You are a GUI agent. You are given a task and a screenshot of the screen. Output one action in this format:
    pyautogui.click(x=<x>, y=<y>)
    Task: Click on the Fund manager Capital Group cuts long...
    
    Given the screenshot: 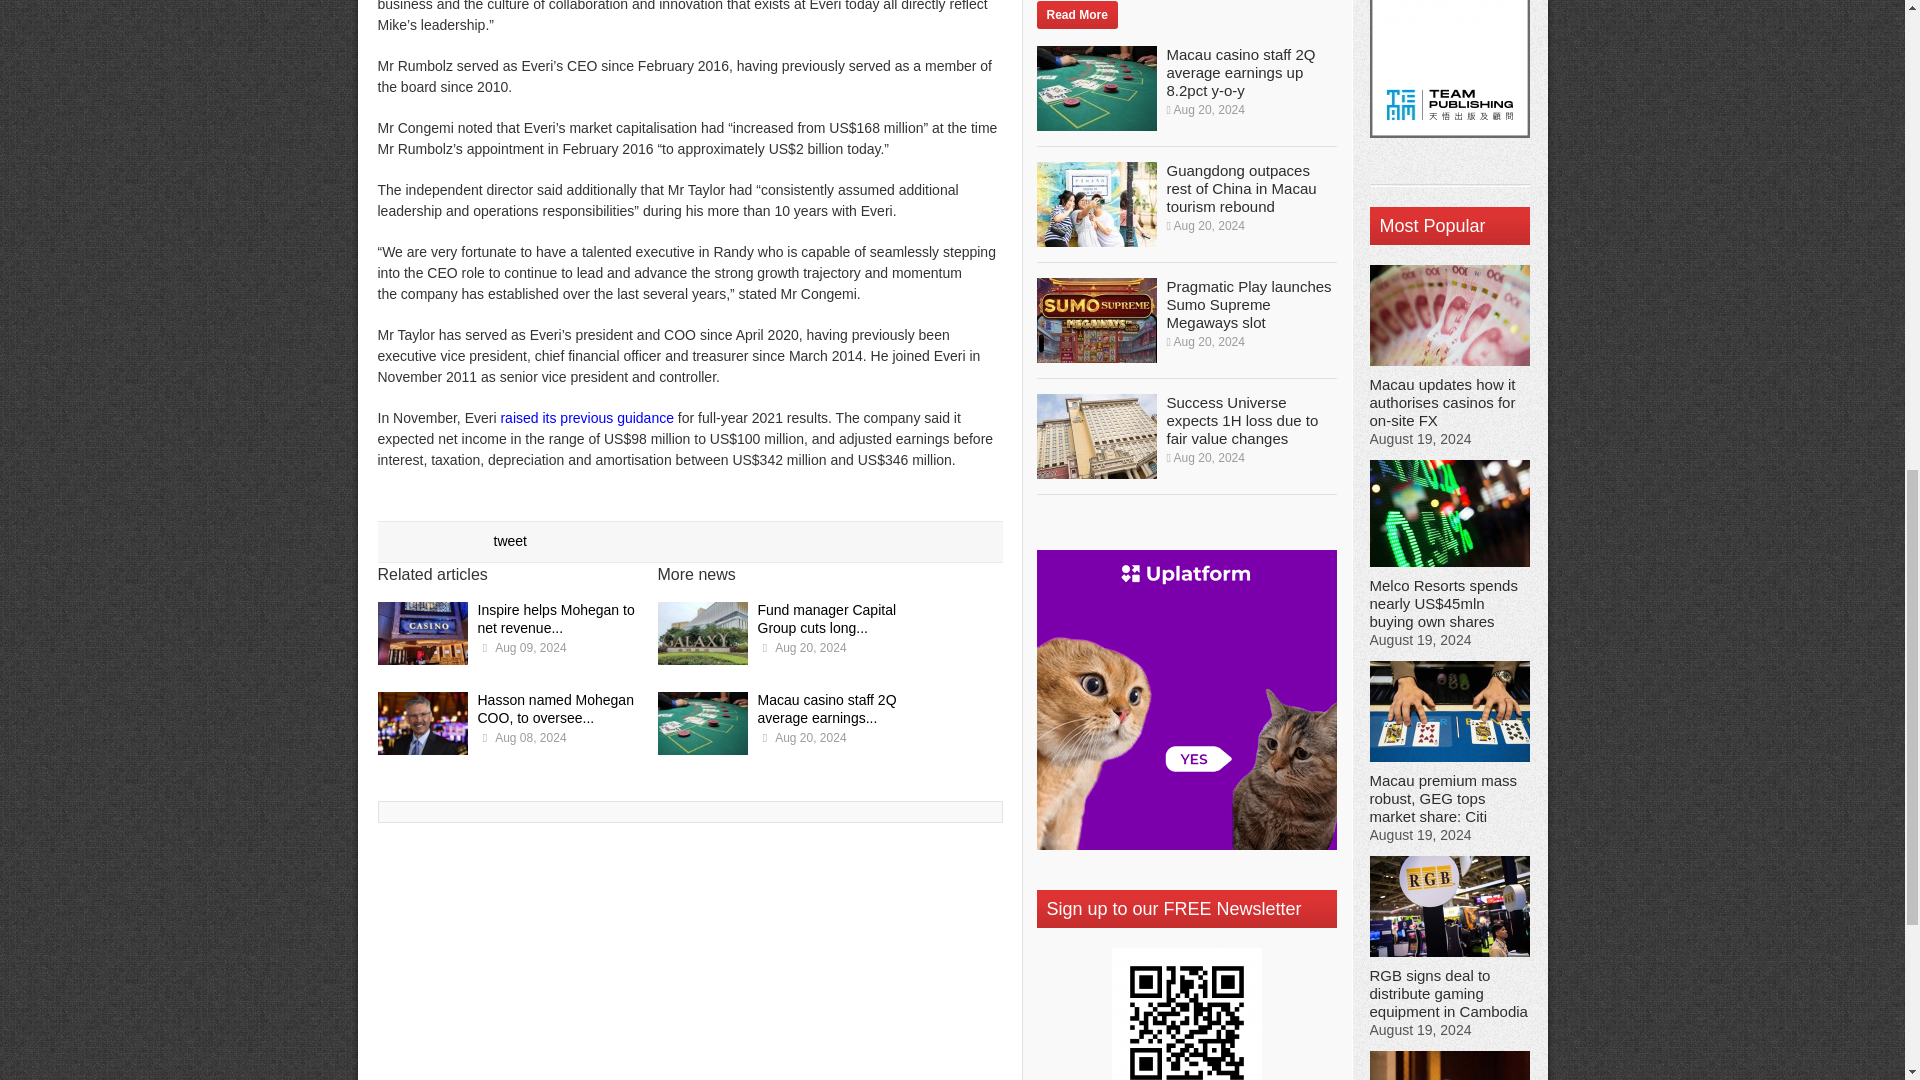 What is the action you would take?
    pyautogui.click(x=827, y=618)
    